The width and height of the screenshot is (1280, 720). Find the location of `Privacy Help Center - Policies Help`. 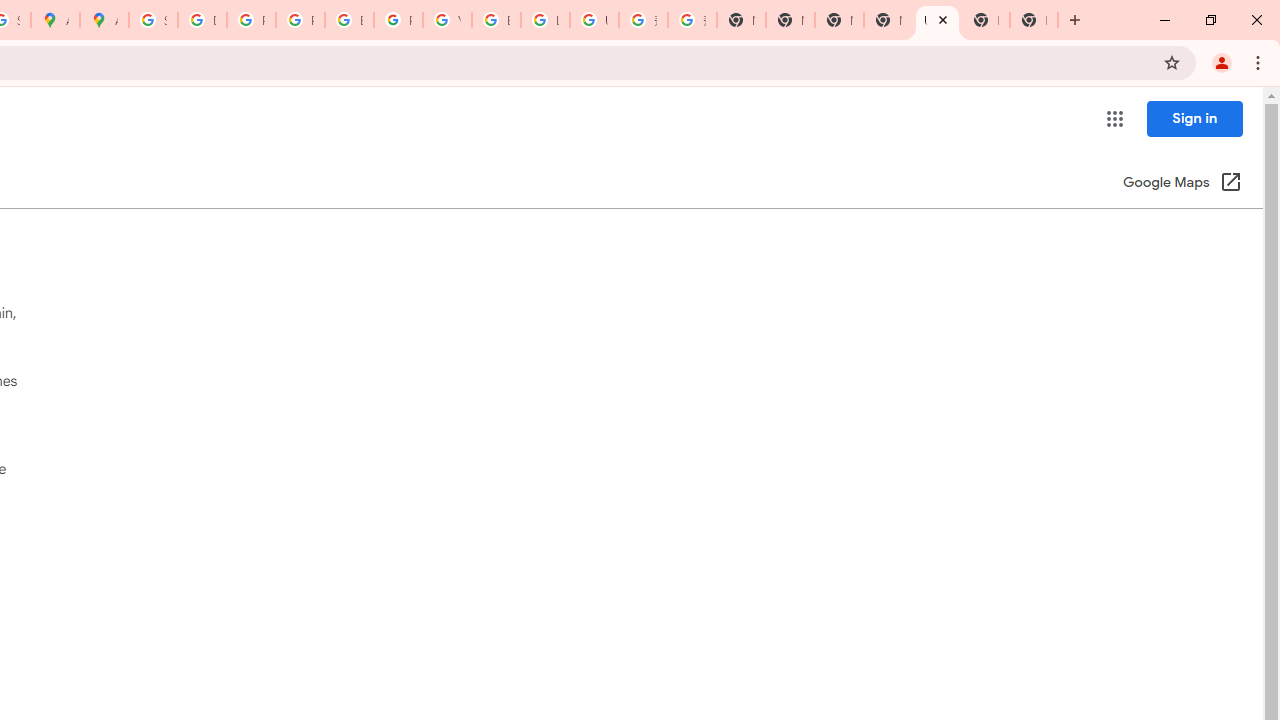

Privacy Help Center - Policies Help is located at coordinates (251, 20).